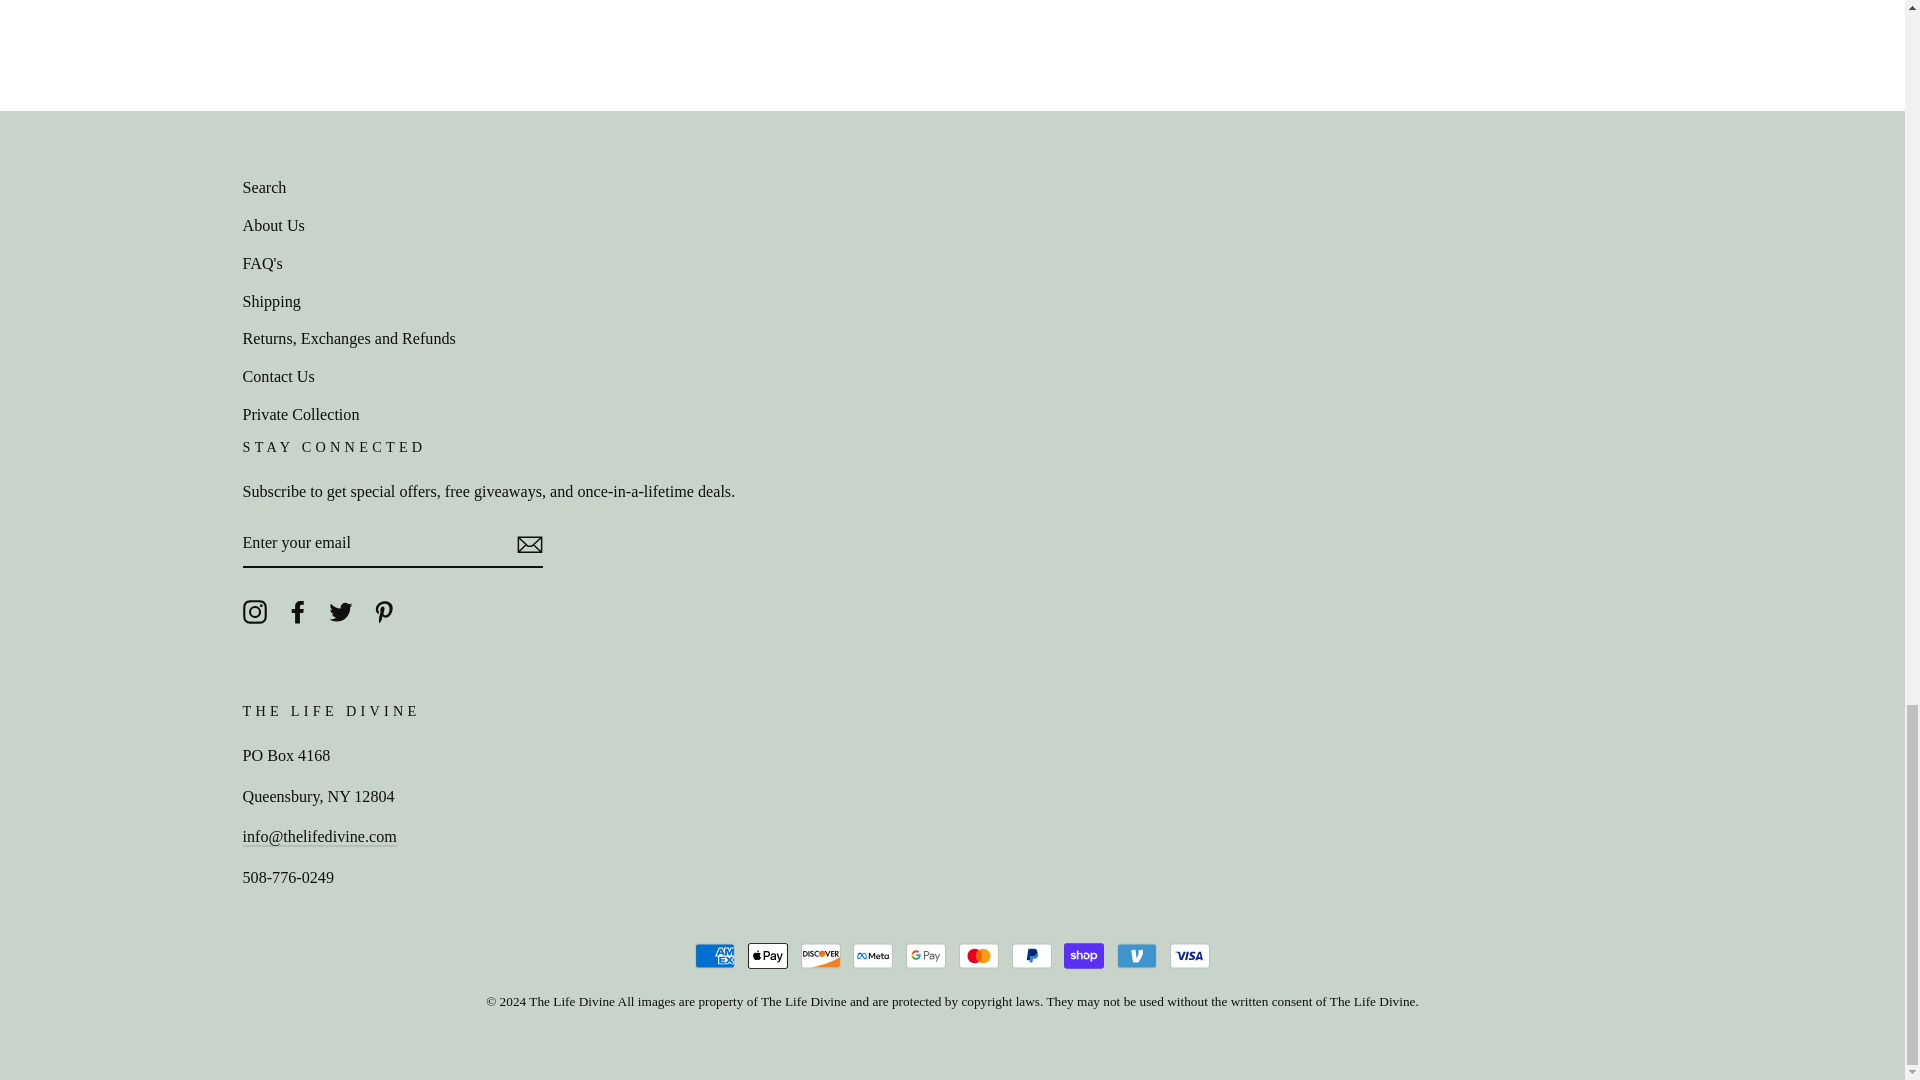 This screenshot has height=1080, width=1920. I want to click on The Life Divine on Instagram, so click(254, 611).